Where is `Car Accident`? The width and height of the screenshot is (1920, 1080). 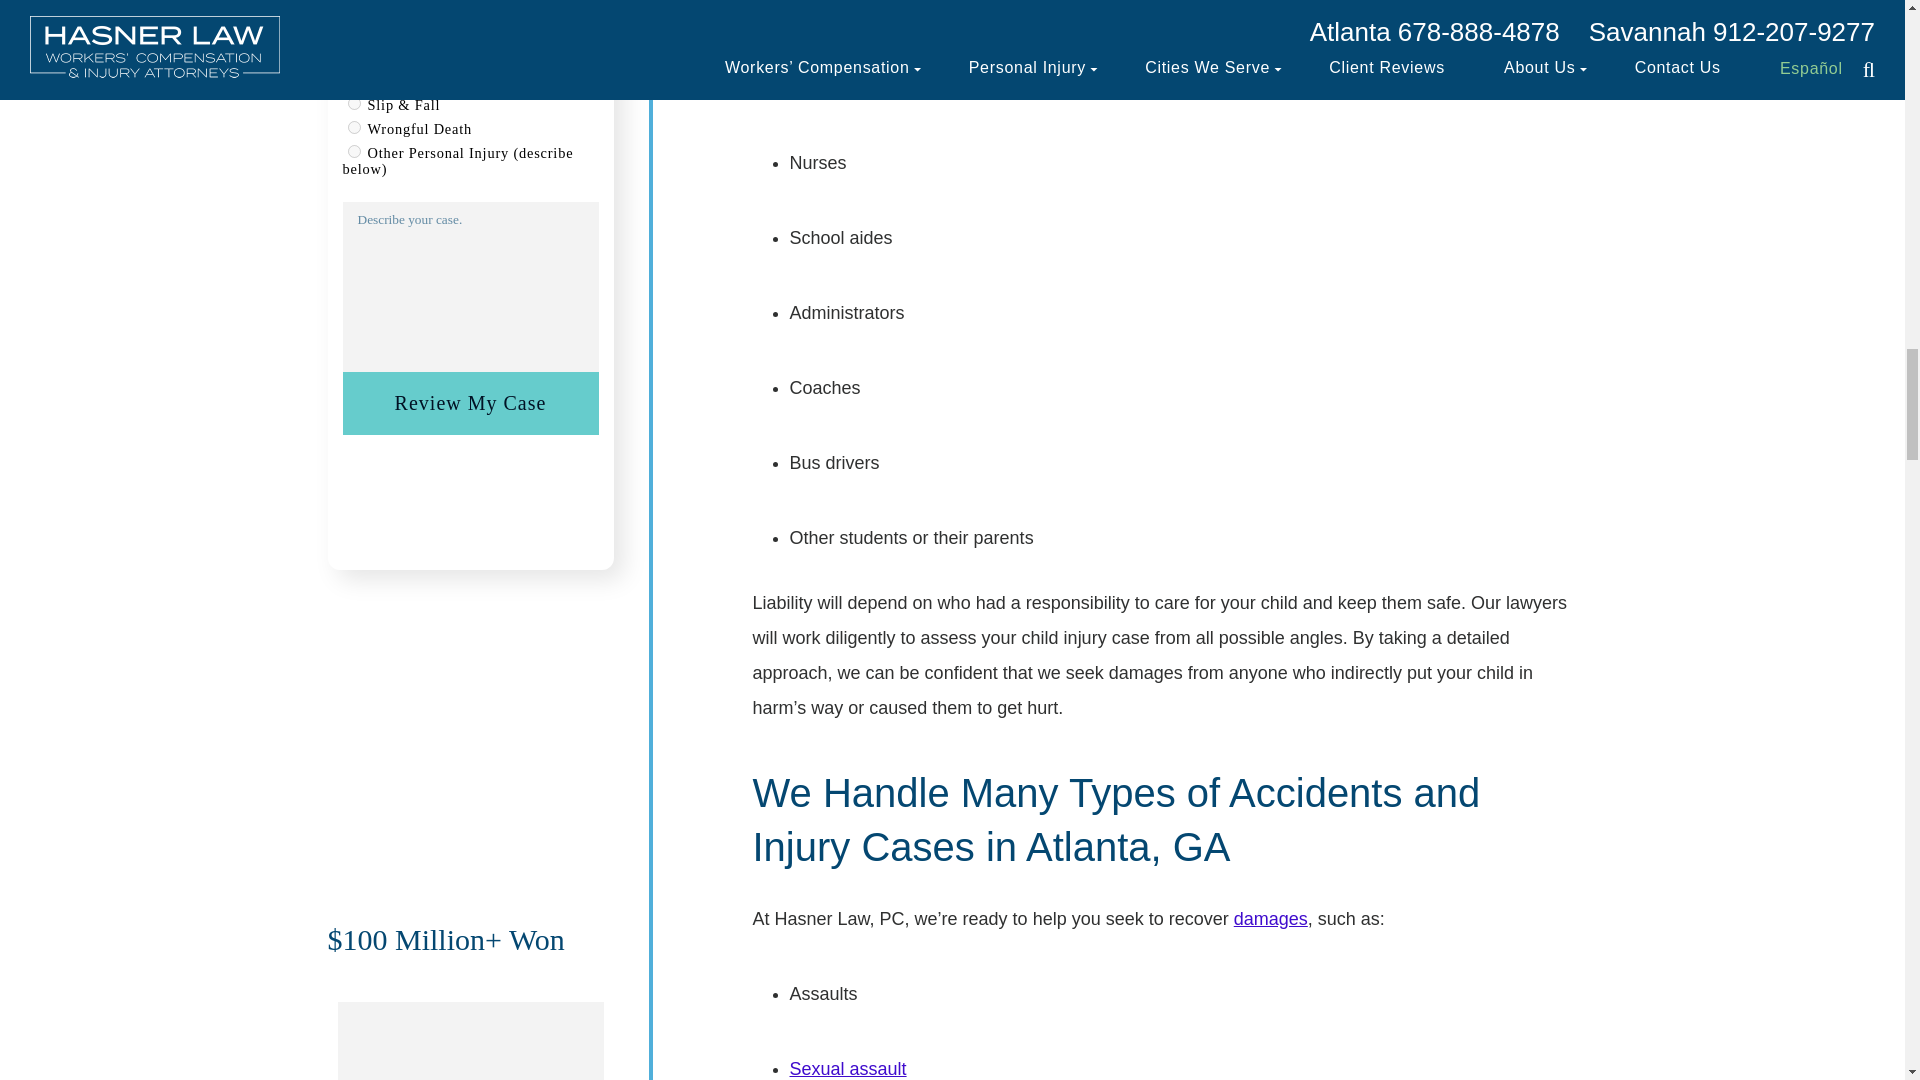 Car Accident is located at coordinates (354, 54).